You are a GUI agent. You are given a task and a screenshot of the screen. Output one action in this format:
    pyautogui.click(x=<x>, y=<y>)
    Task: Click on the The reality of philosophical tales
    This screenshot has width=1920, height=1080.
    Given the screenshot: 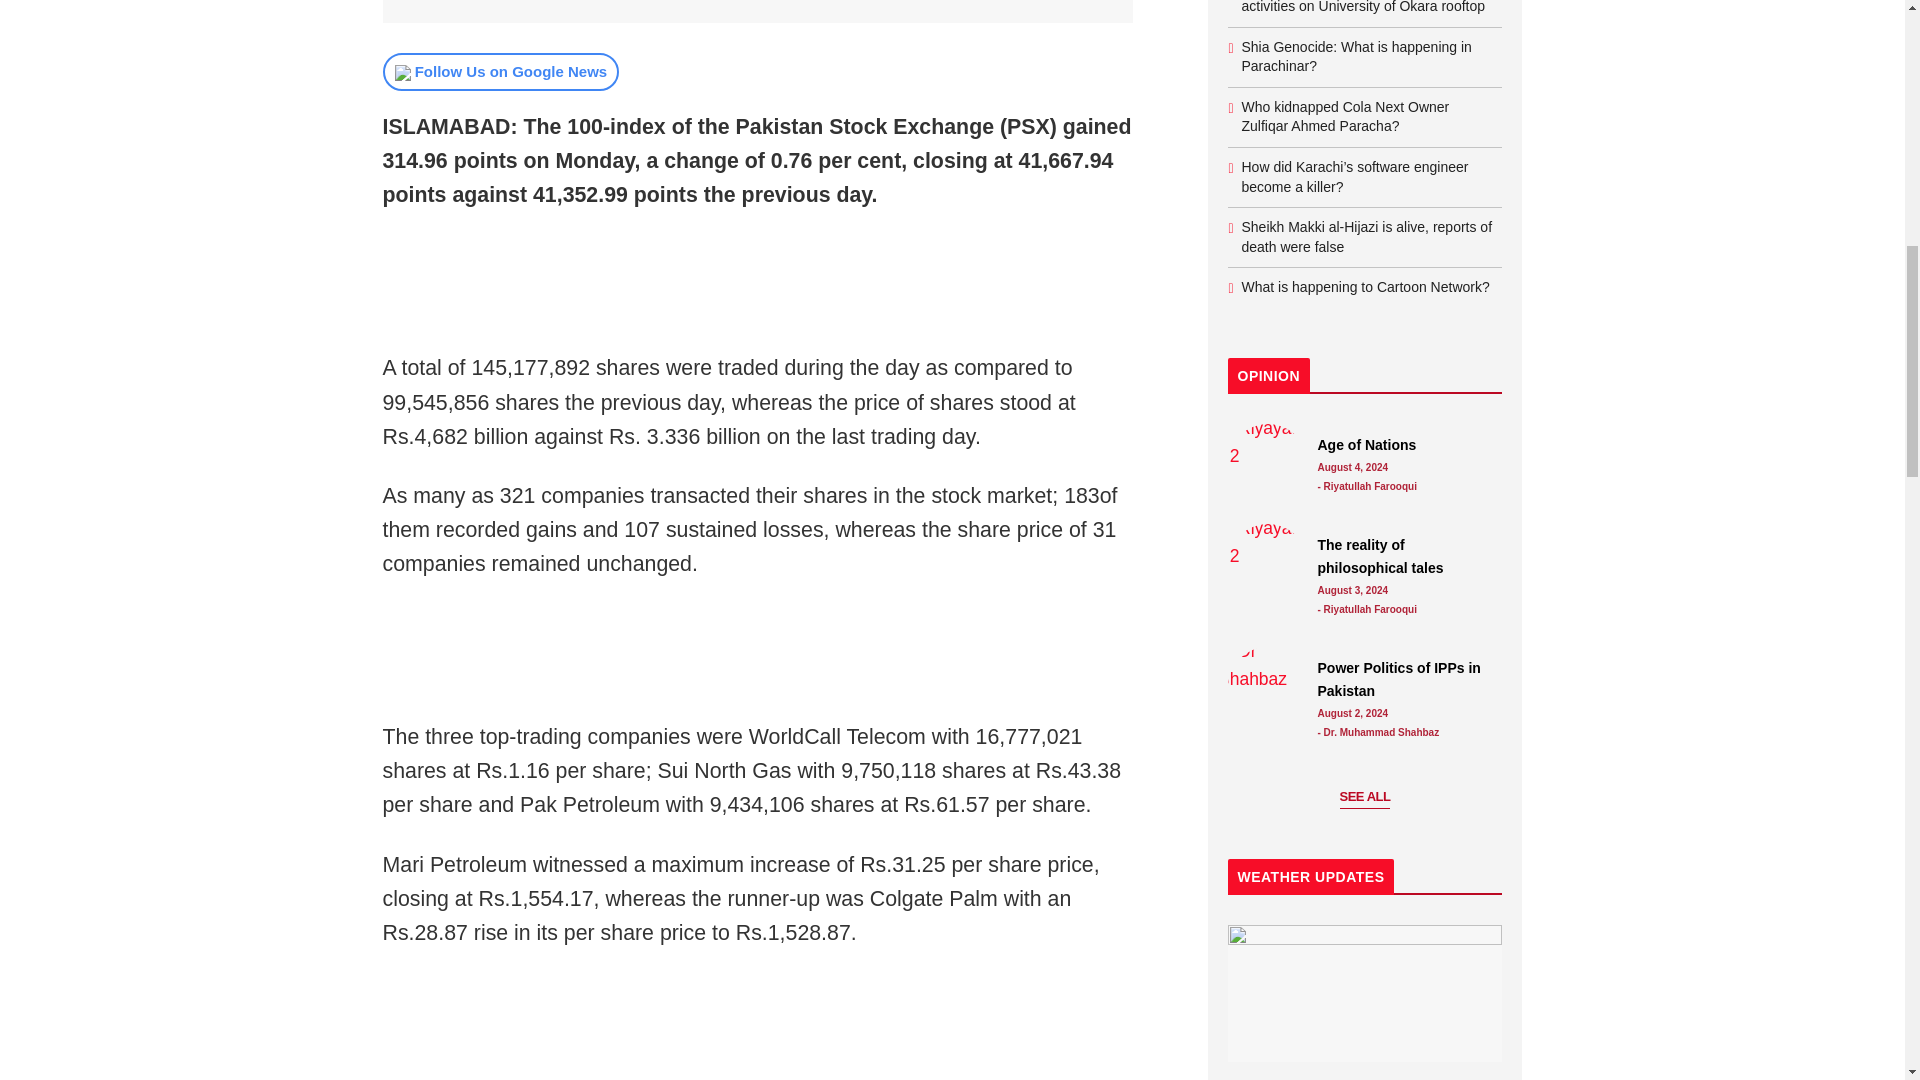 What is the action you would take?
    pyautogui.click(x=1405, y=556)
    